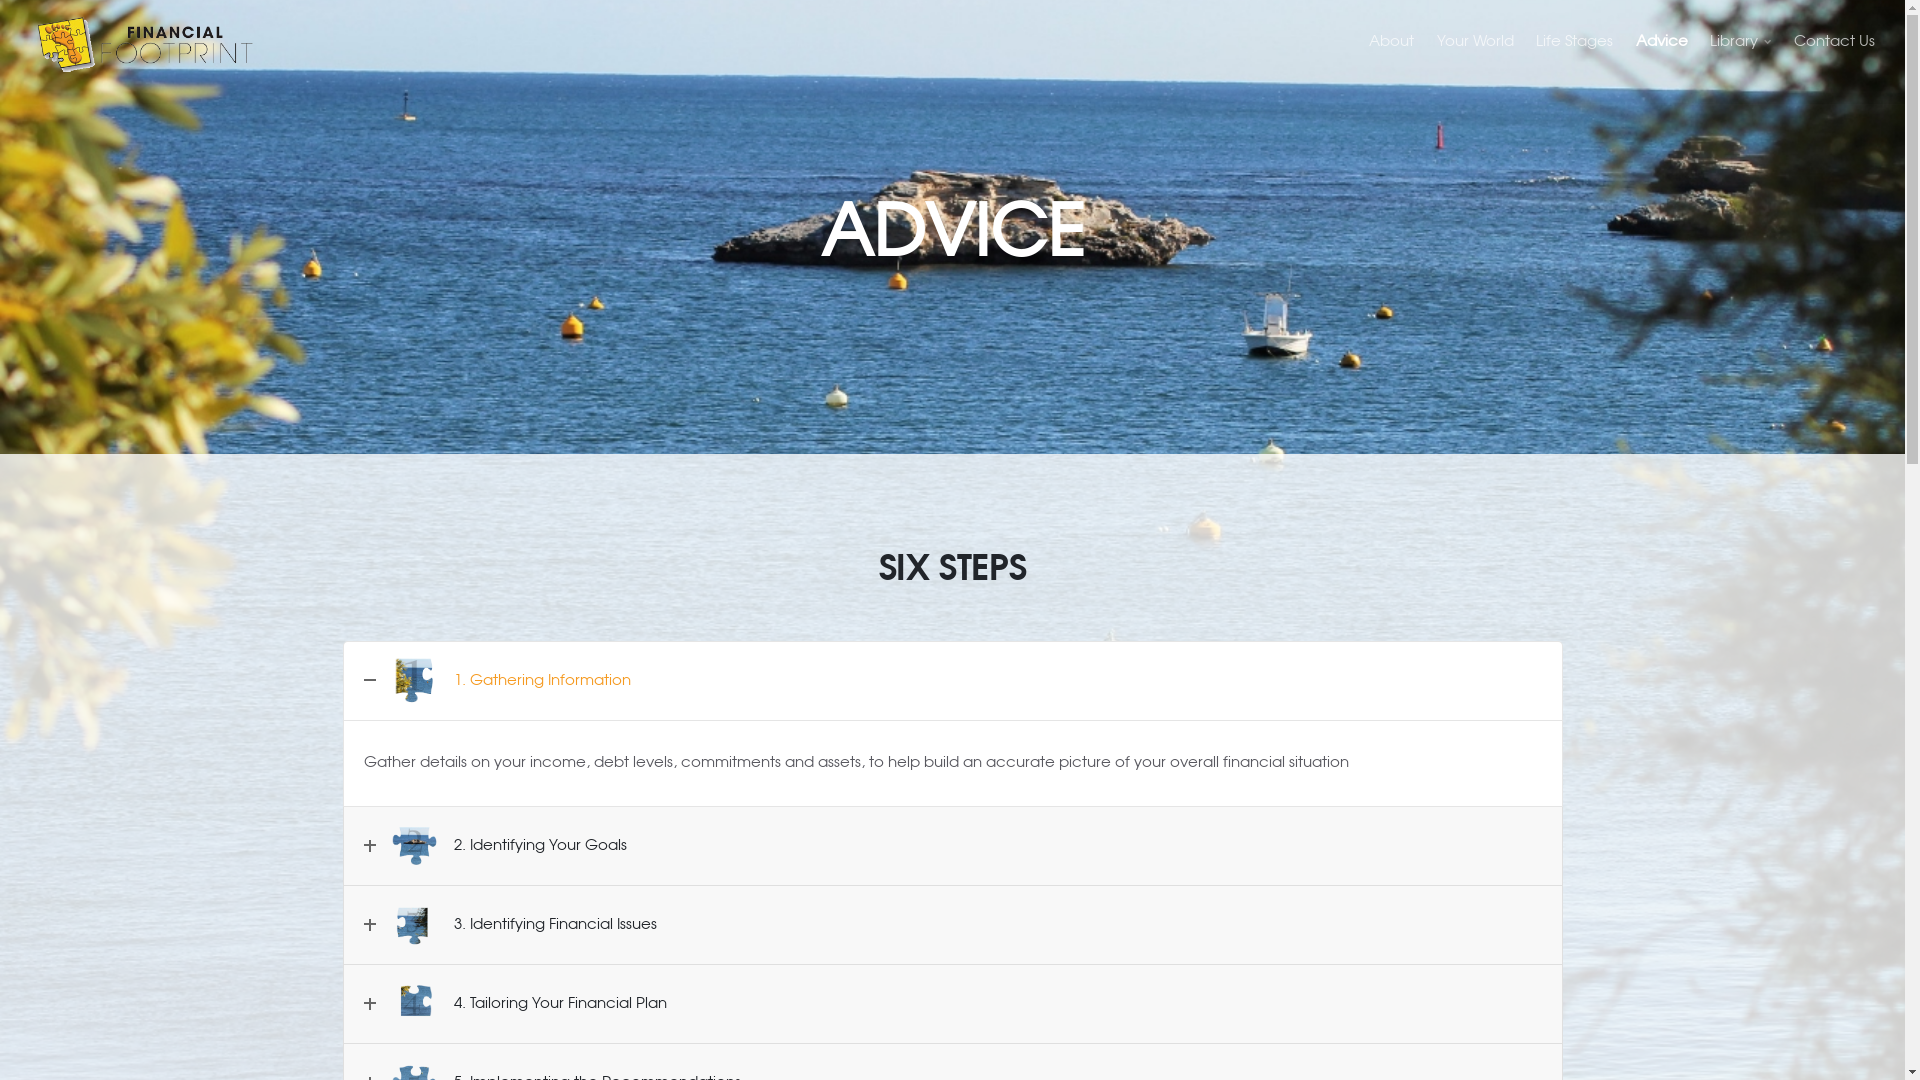 The height and width of the screenshot is (1080, 1920). What do you see at coordinates (953, 1004) in the screenshot?
I see `4. Tailoring Your Financial Plan` at bounding box center [953, 1004].